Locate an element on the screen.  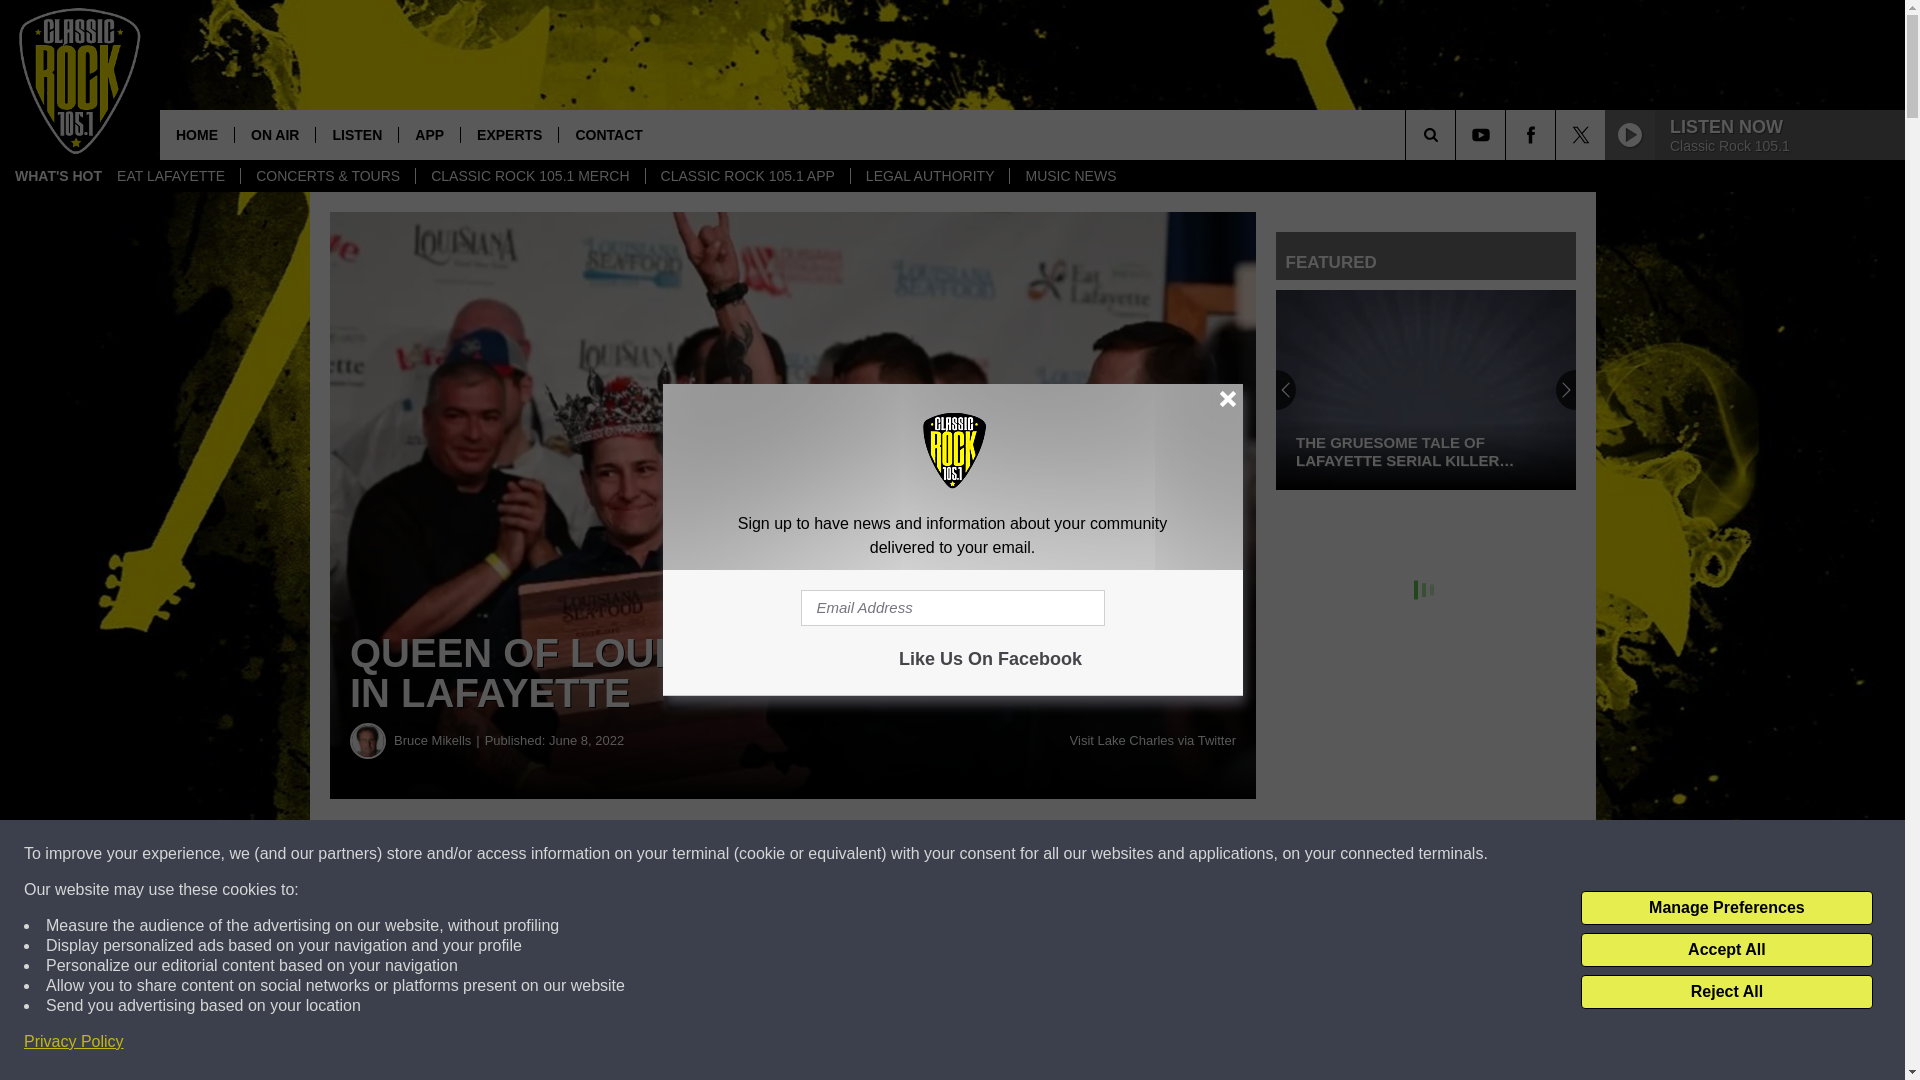
Email Address is located at coordinates (952, 608).